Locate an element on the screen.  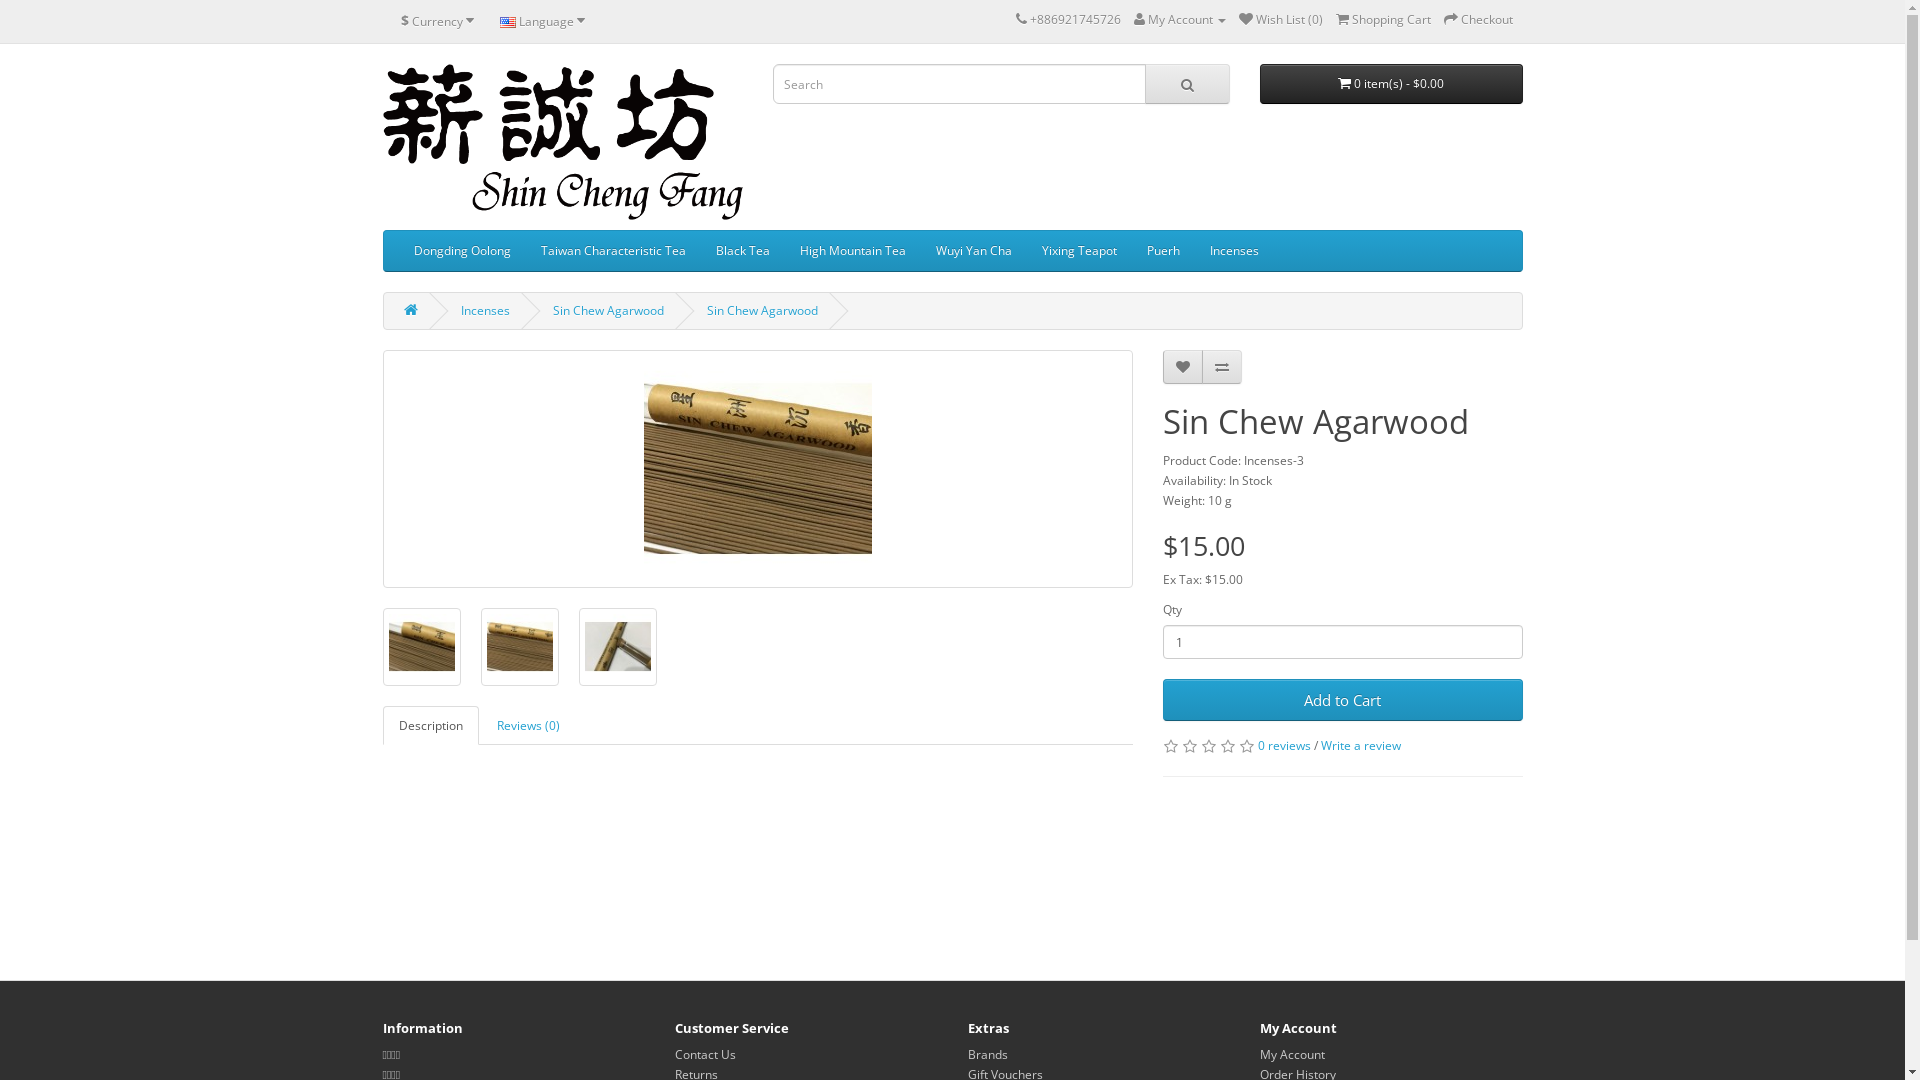
Wuyi Yan Cha is located at coordinates (973, 251).